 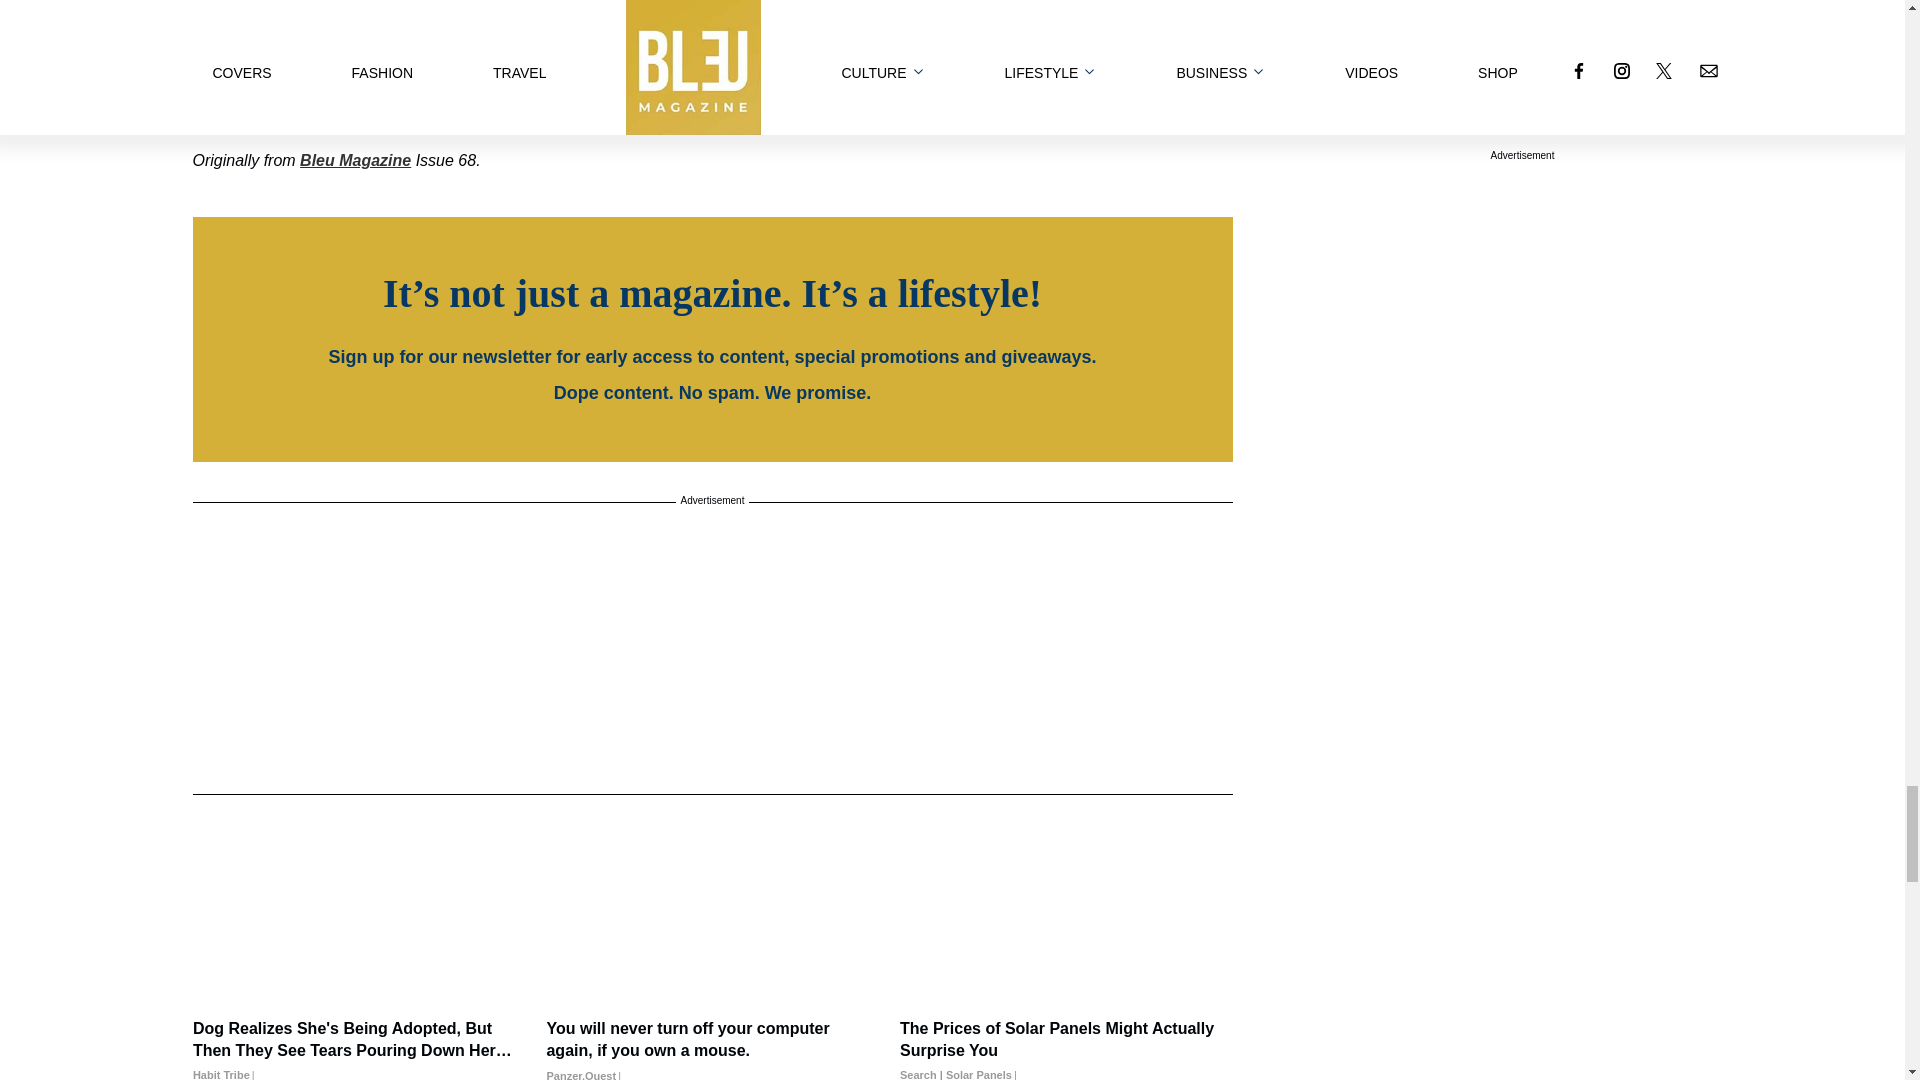 What do you see at coordinates (1066, 1049) in the screenshot?
I see `The Prices of Solar Panels Might Actually Surprise You` at bounding box center [1066, 1049].